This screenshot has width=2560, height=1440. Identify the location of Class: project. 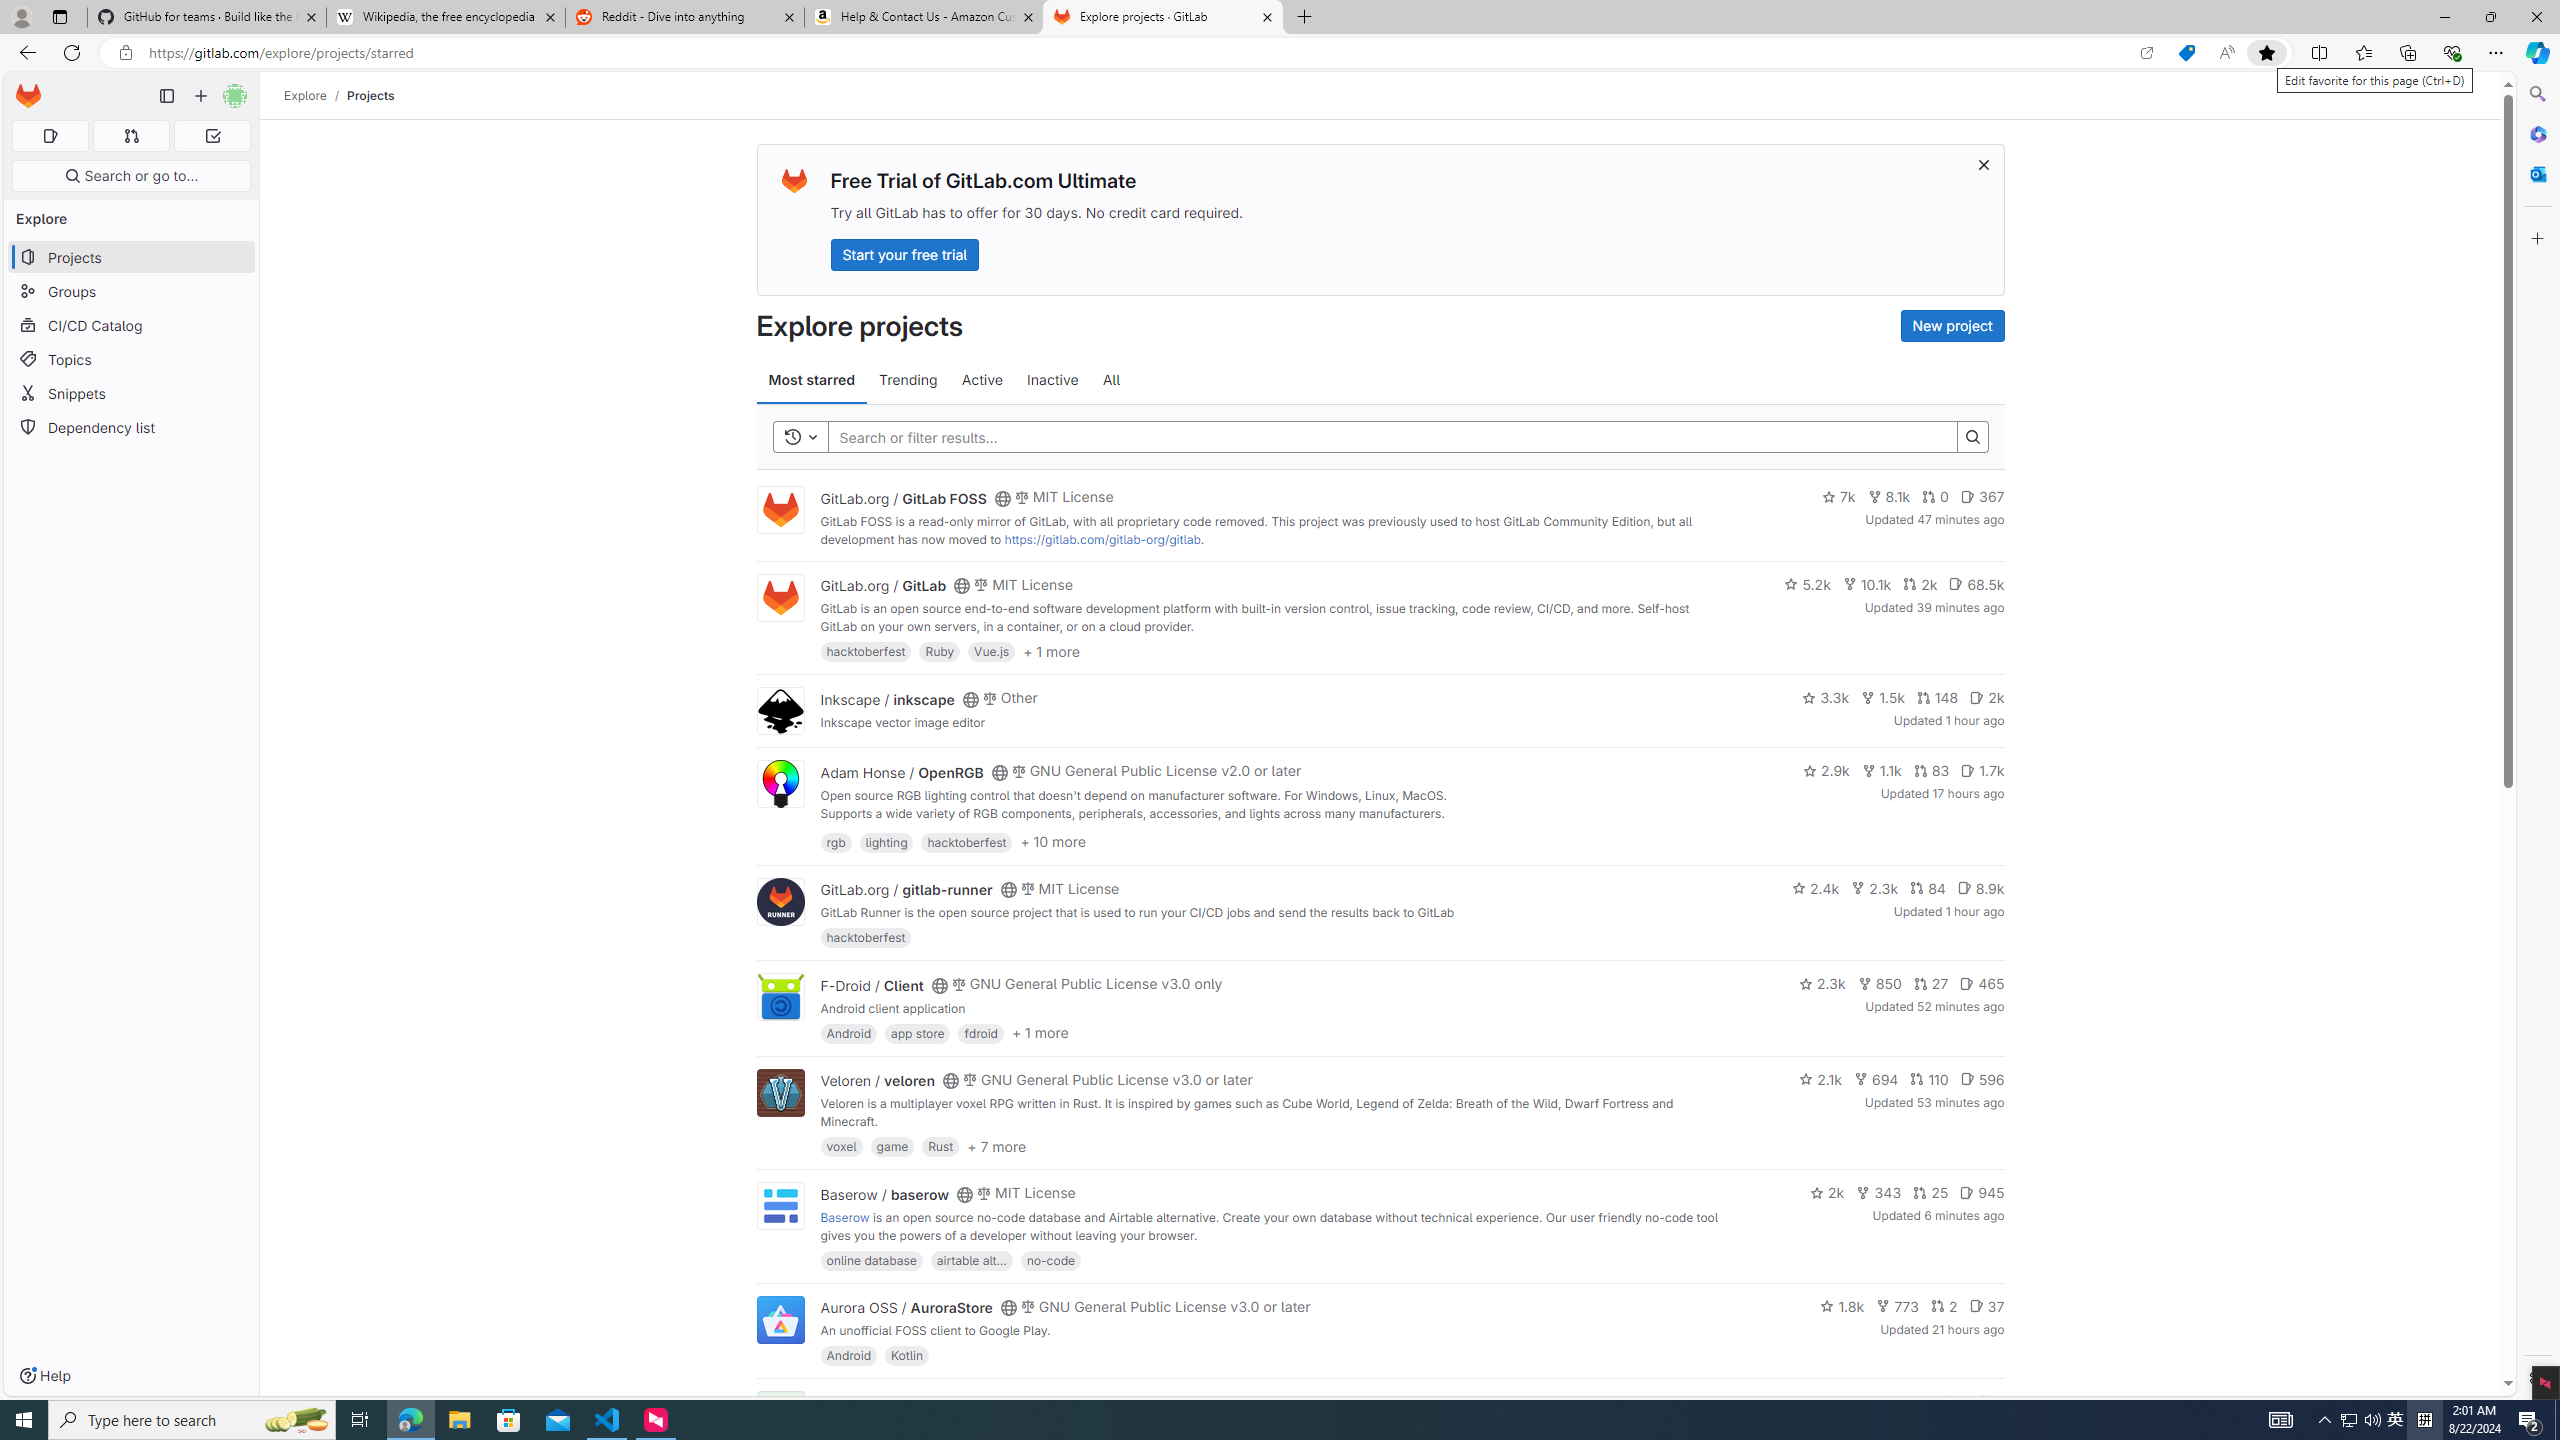
(779, 1318).